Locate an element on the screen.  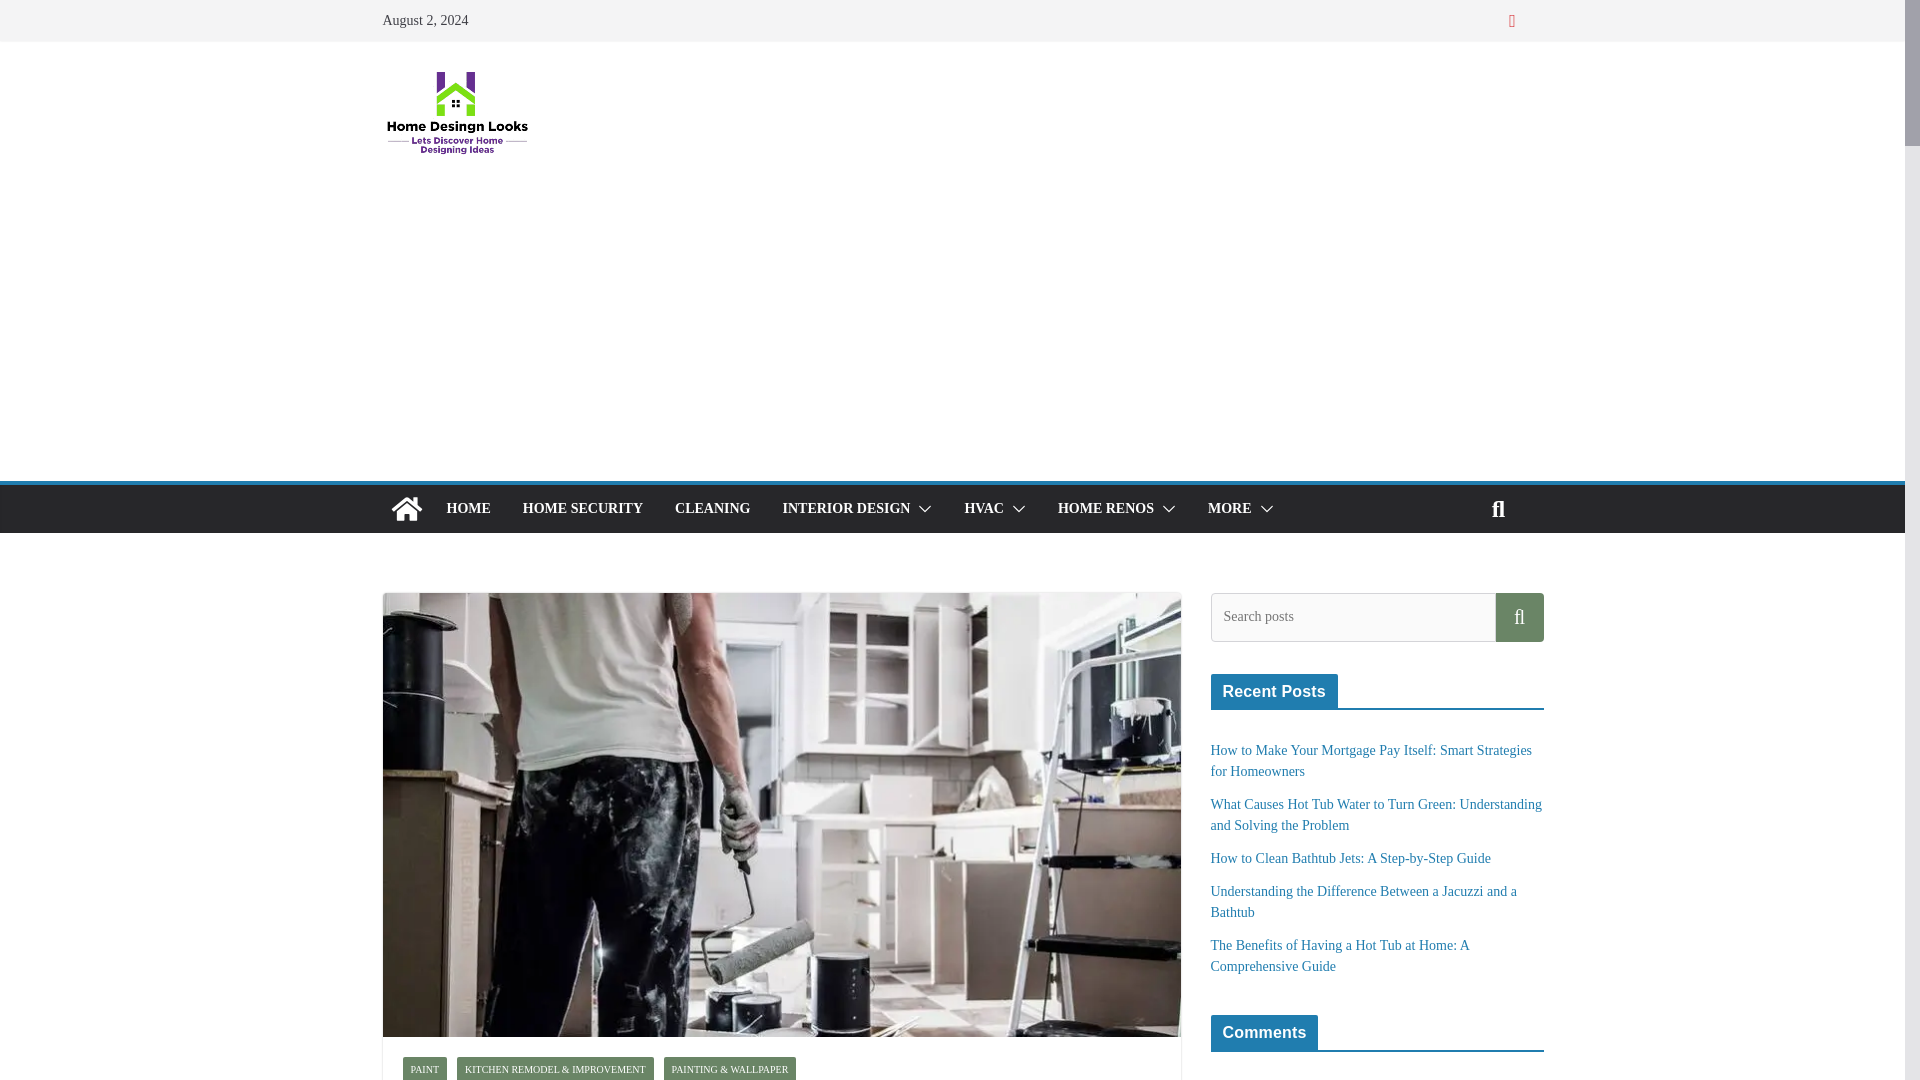
MORE is located at coordinates (1229, 508).